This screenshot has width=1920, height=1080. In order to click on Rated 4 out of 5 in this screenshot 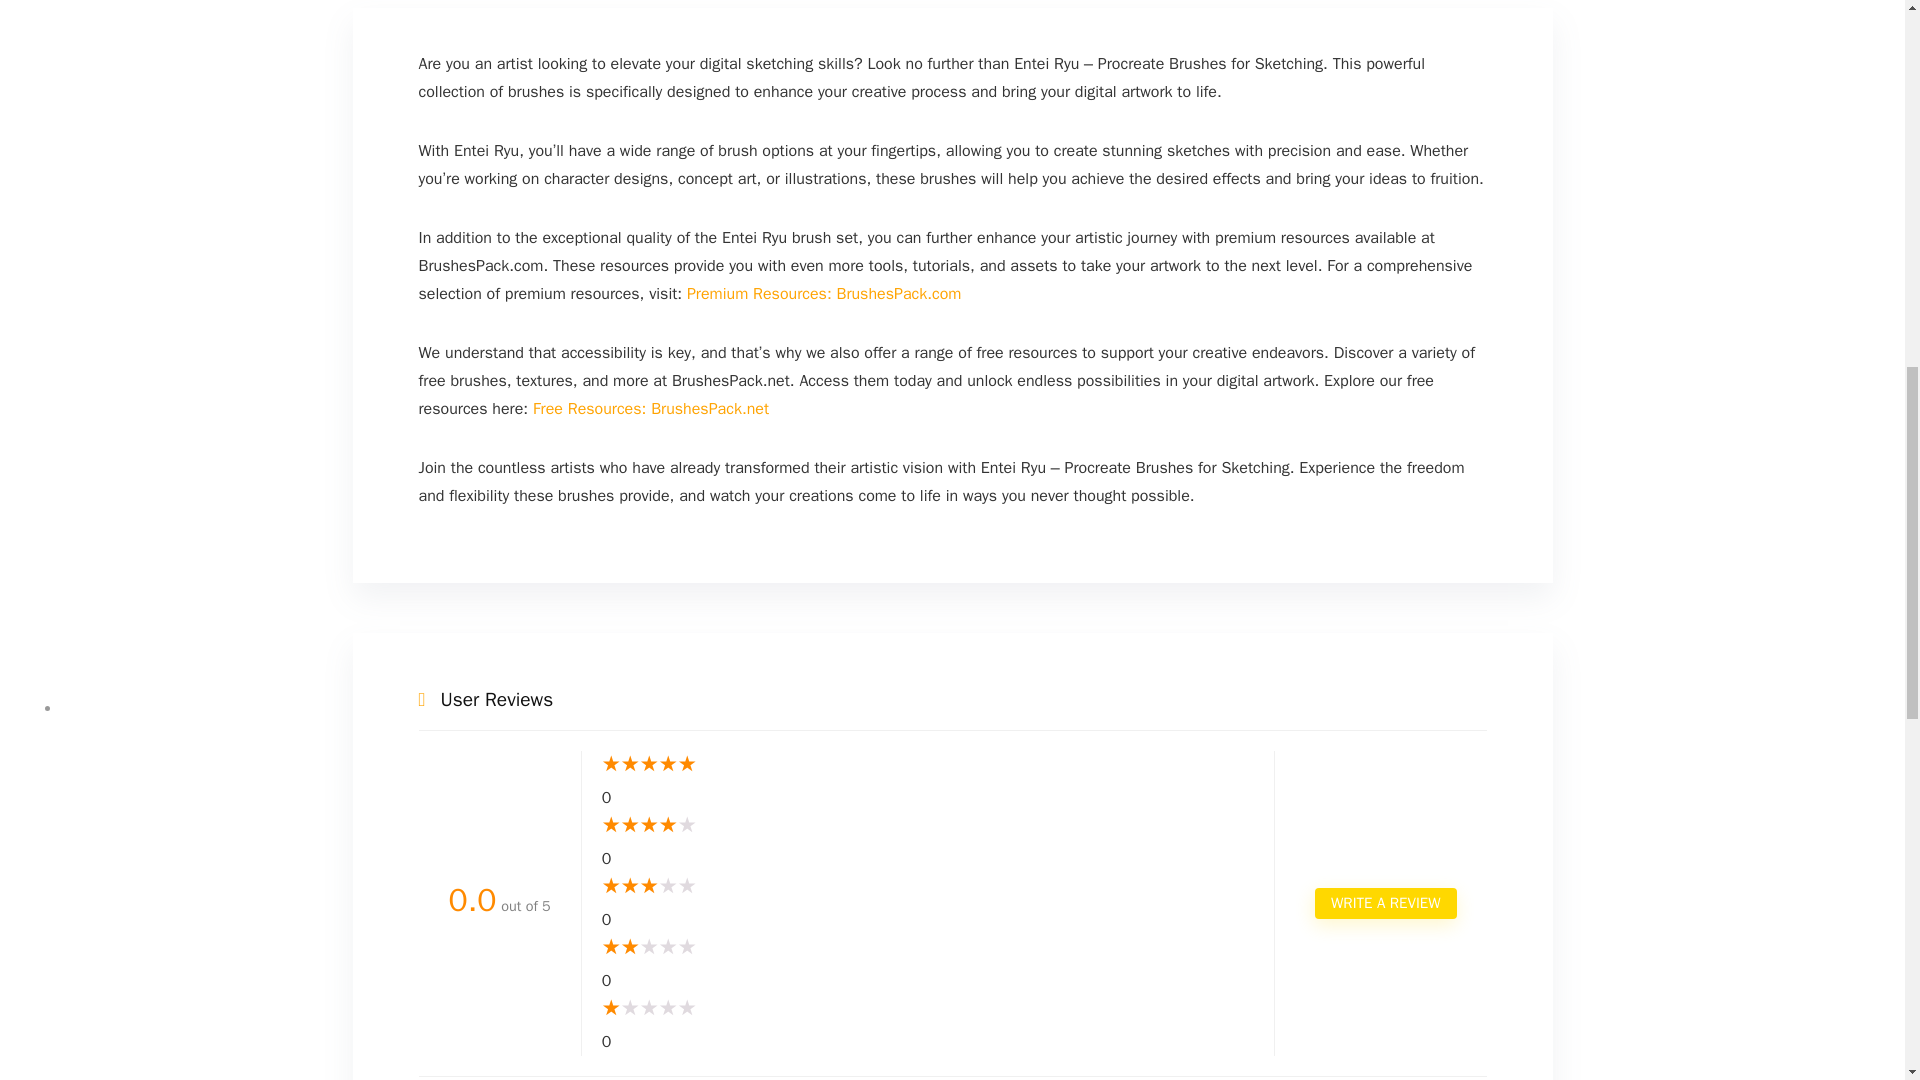, I will do `click(928, 826)`.